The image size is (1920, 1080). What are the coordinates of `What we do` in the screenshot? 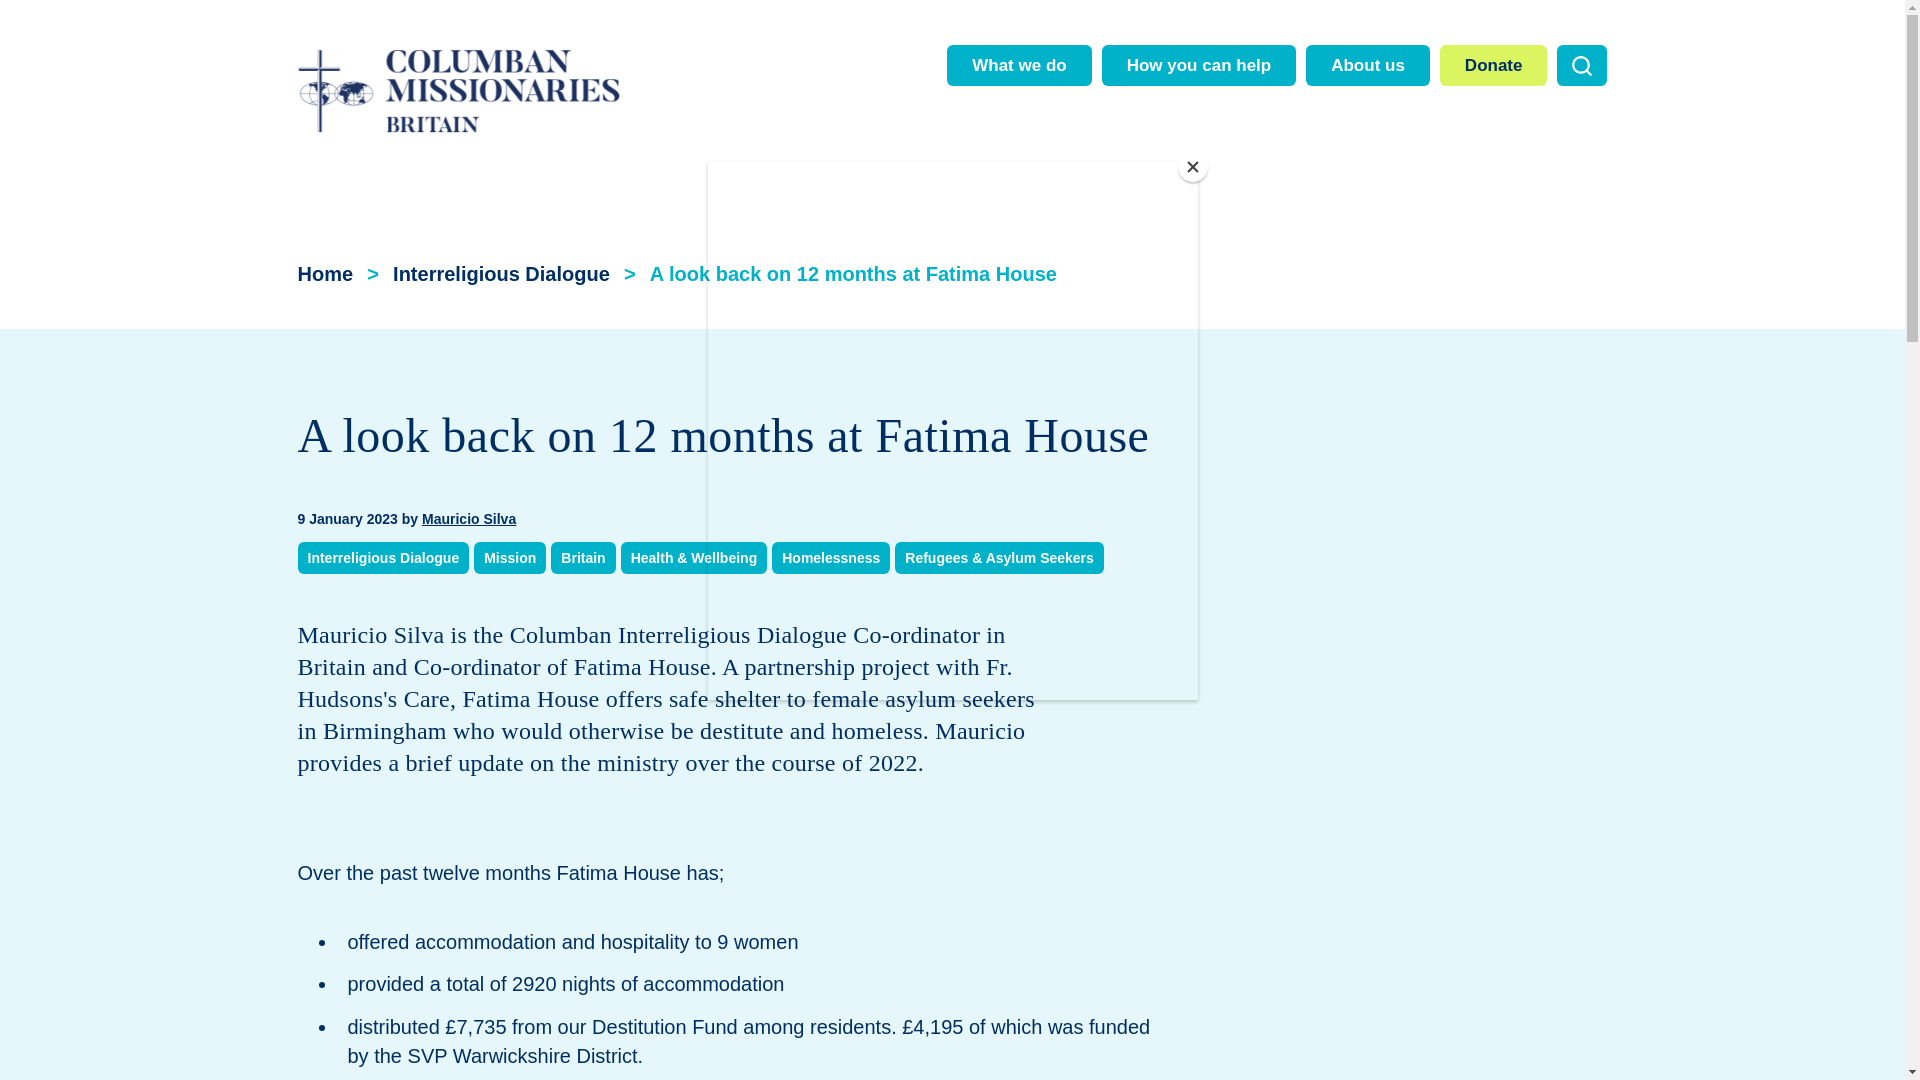 It's located at (1018, 66).